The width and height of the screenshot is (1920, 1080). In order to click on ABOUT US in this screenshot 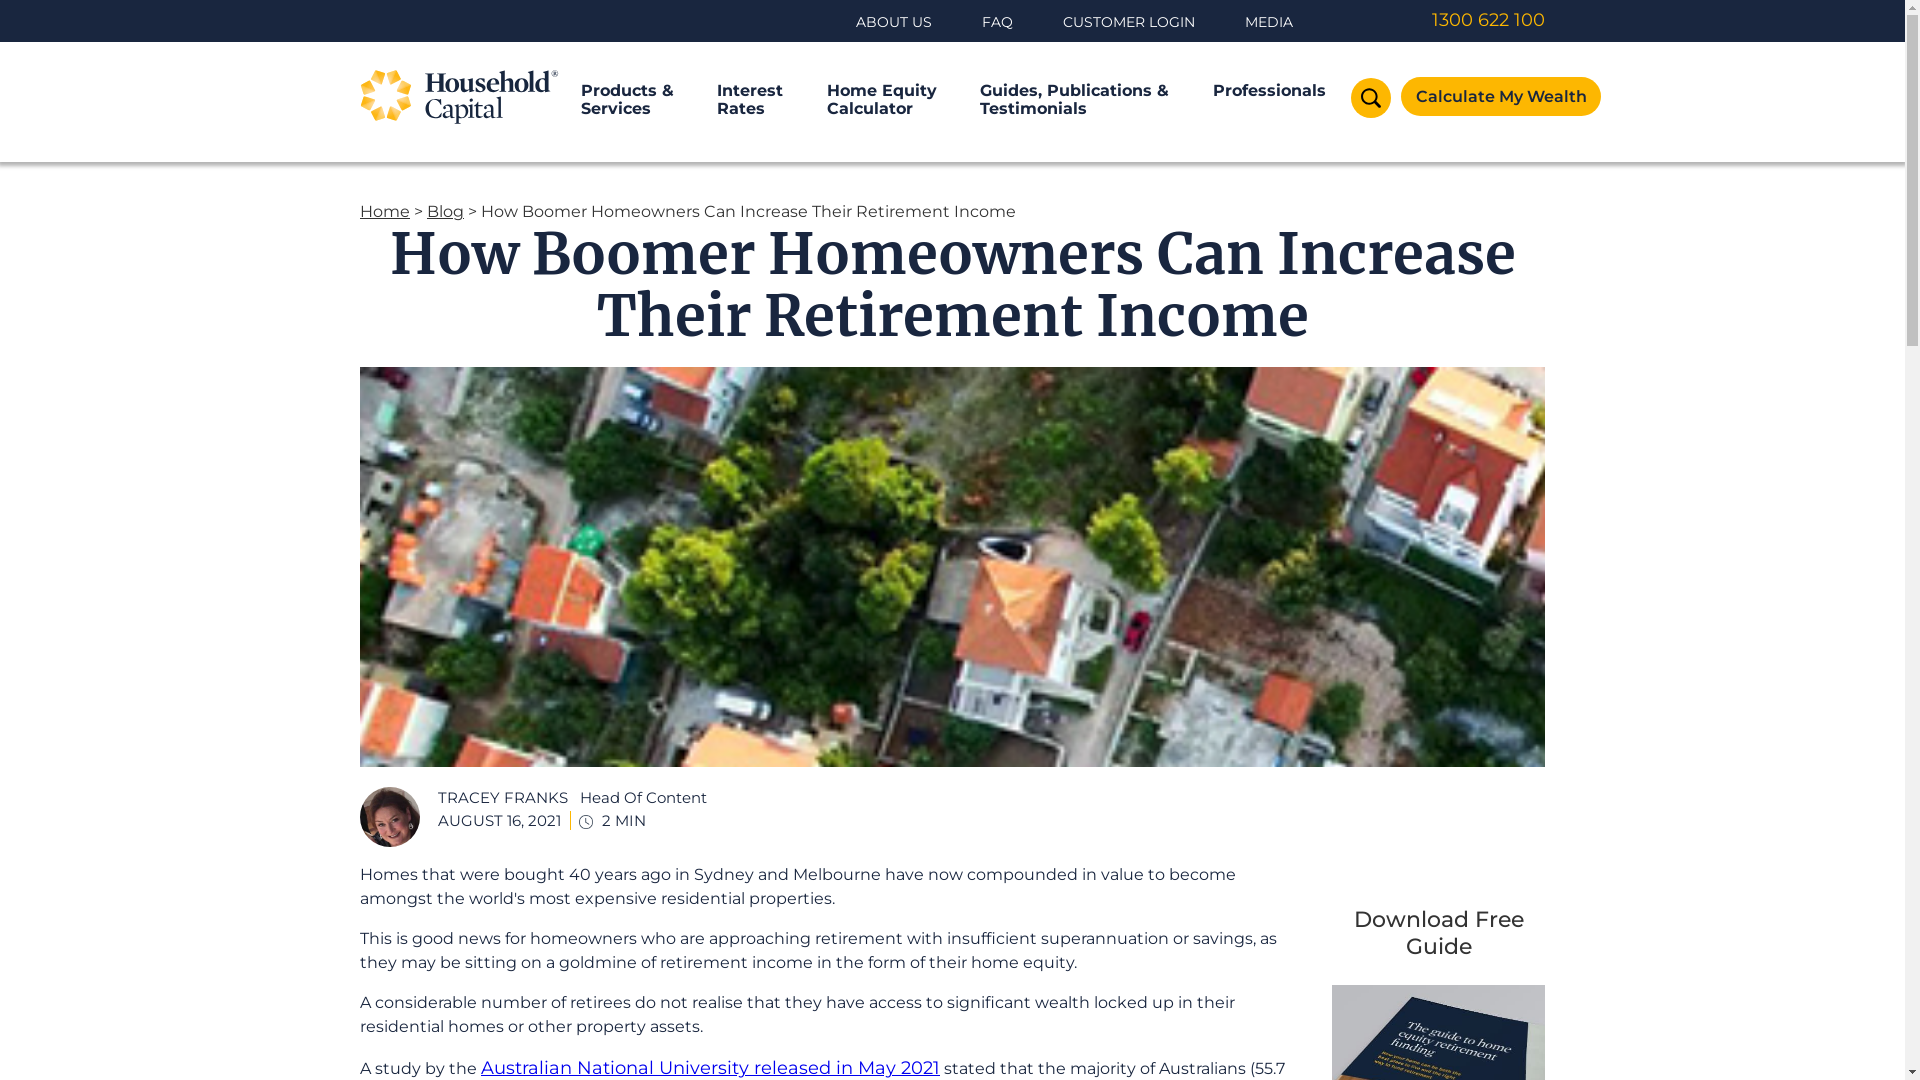, I will do `click(894, 22)`.